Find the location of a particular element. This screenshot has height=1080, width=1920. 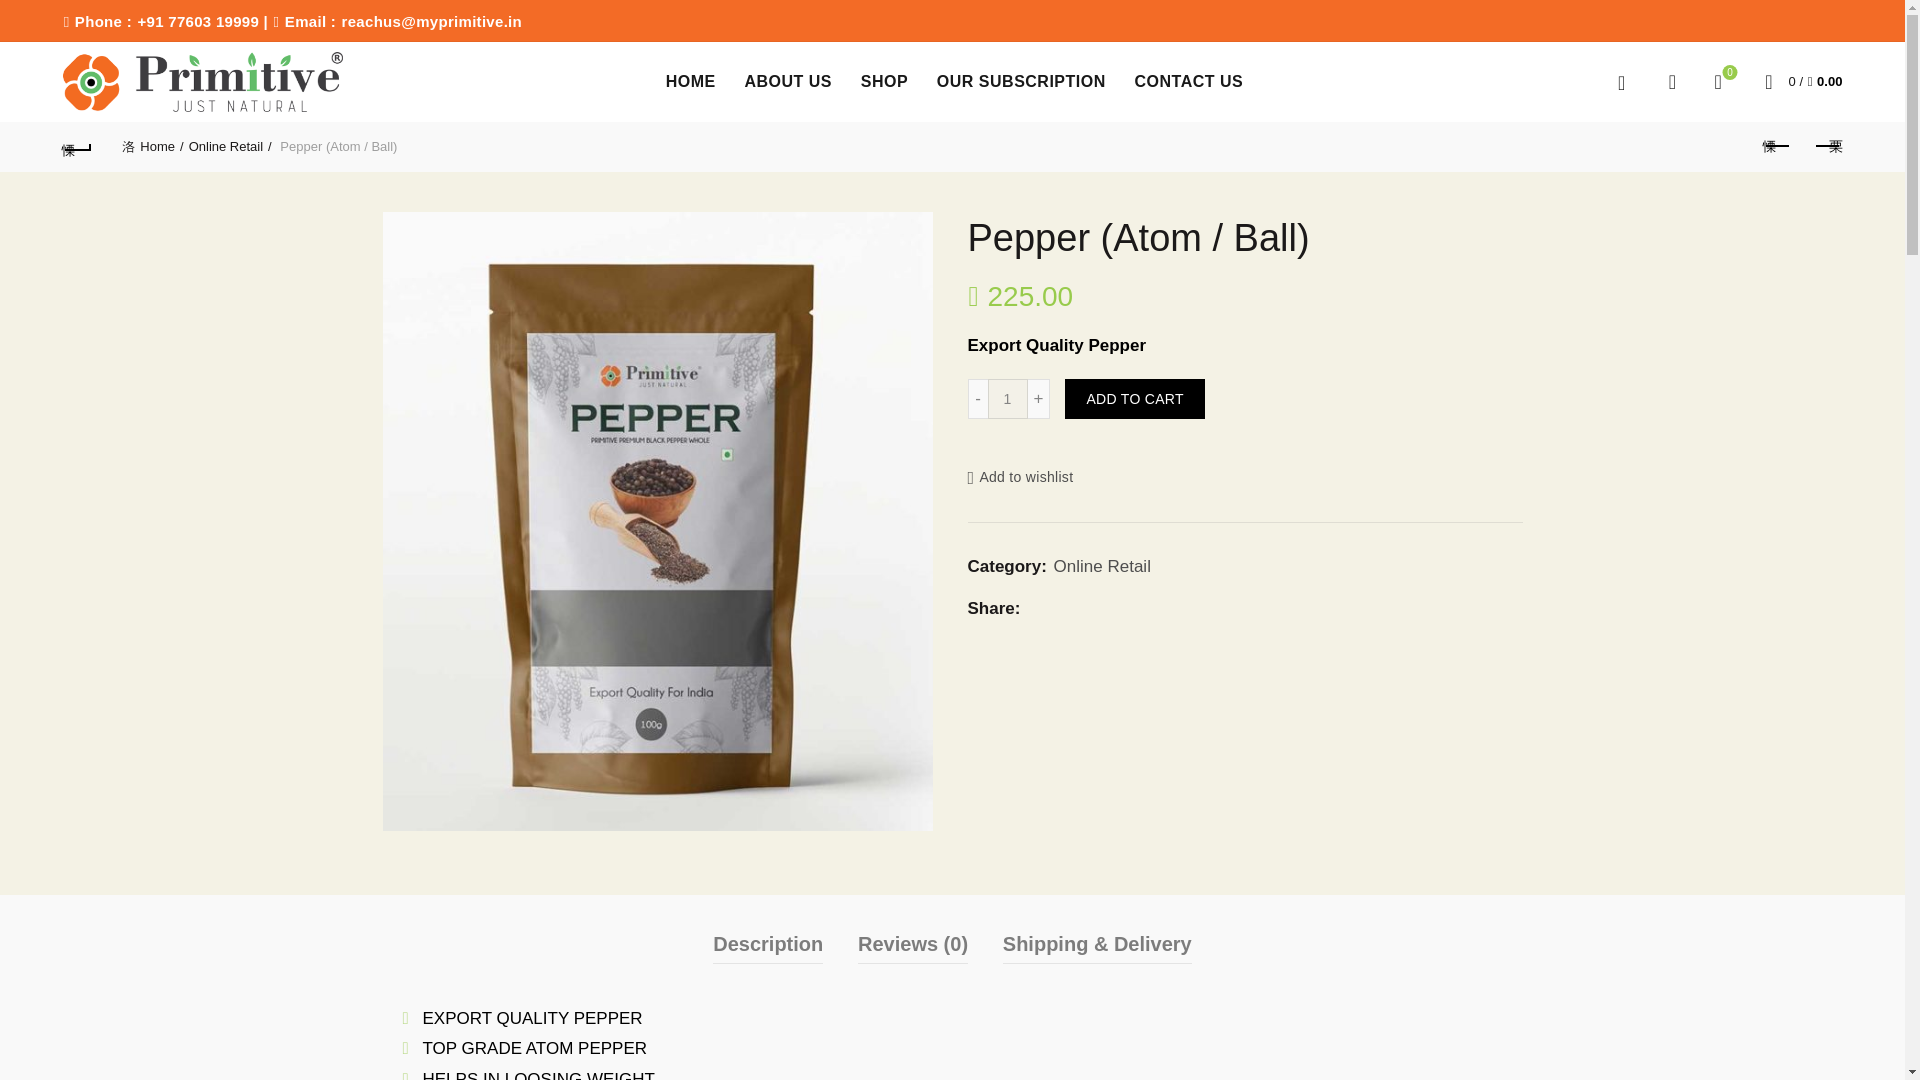

Next product is located at coordinates (1827, 147).